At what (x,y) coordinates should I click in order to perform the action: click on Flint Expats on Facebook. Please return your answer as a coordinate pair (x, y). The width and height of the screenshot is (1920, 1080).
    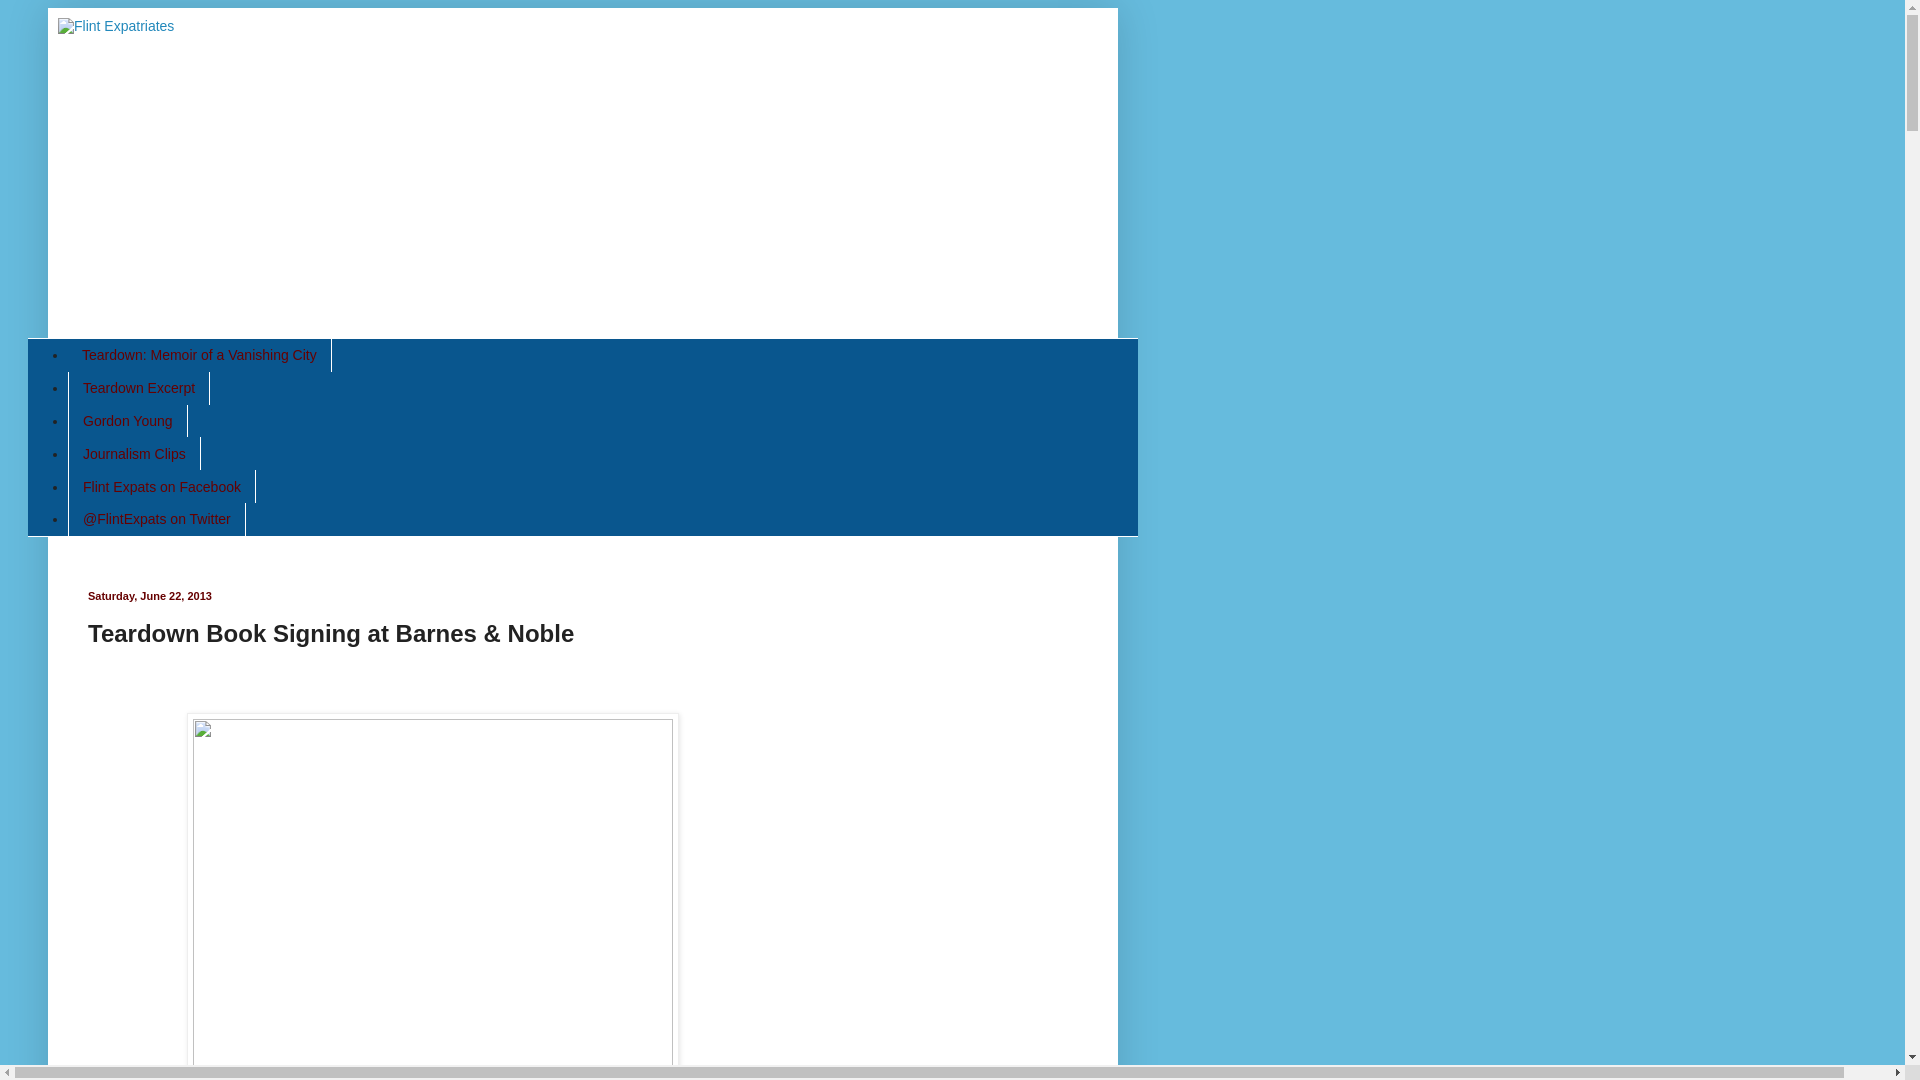
    Looking at the image, I should click on (161, 486).